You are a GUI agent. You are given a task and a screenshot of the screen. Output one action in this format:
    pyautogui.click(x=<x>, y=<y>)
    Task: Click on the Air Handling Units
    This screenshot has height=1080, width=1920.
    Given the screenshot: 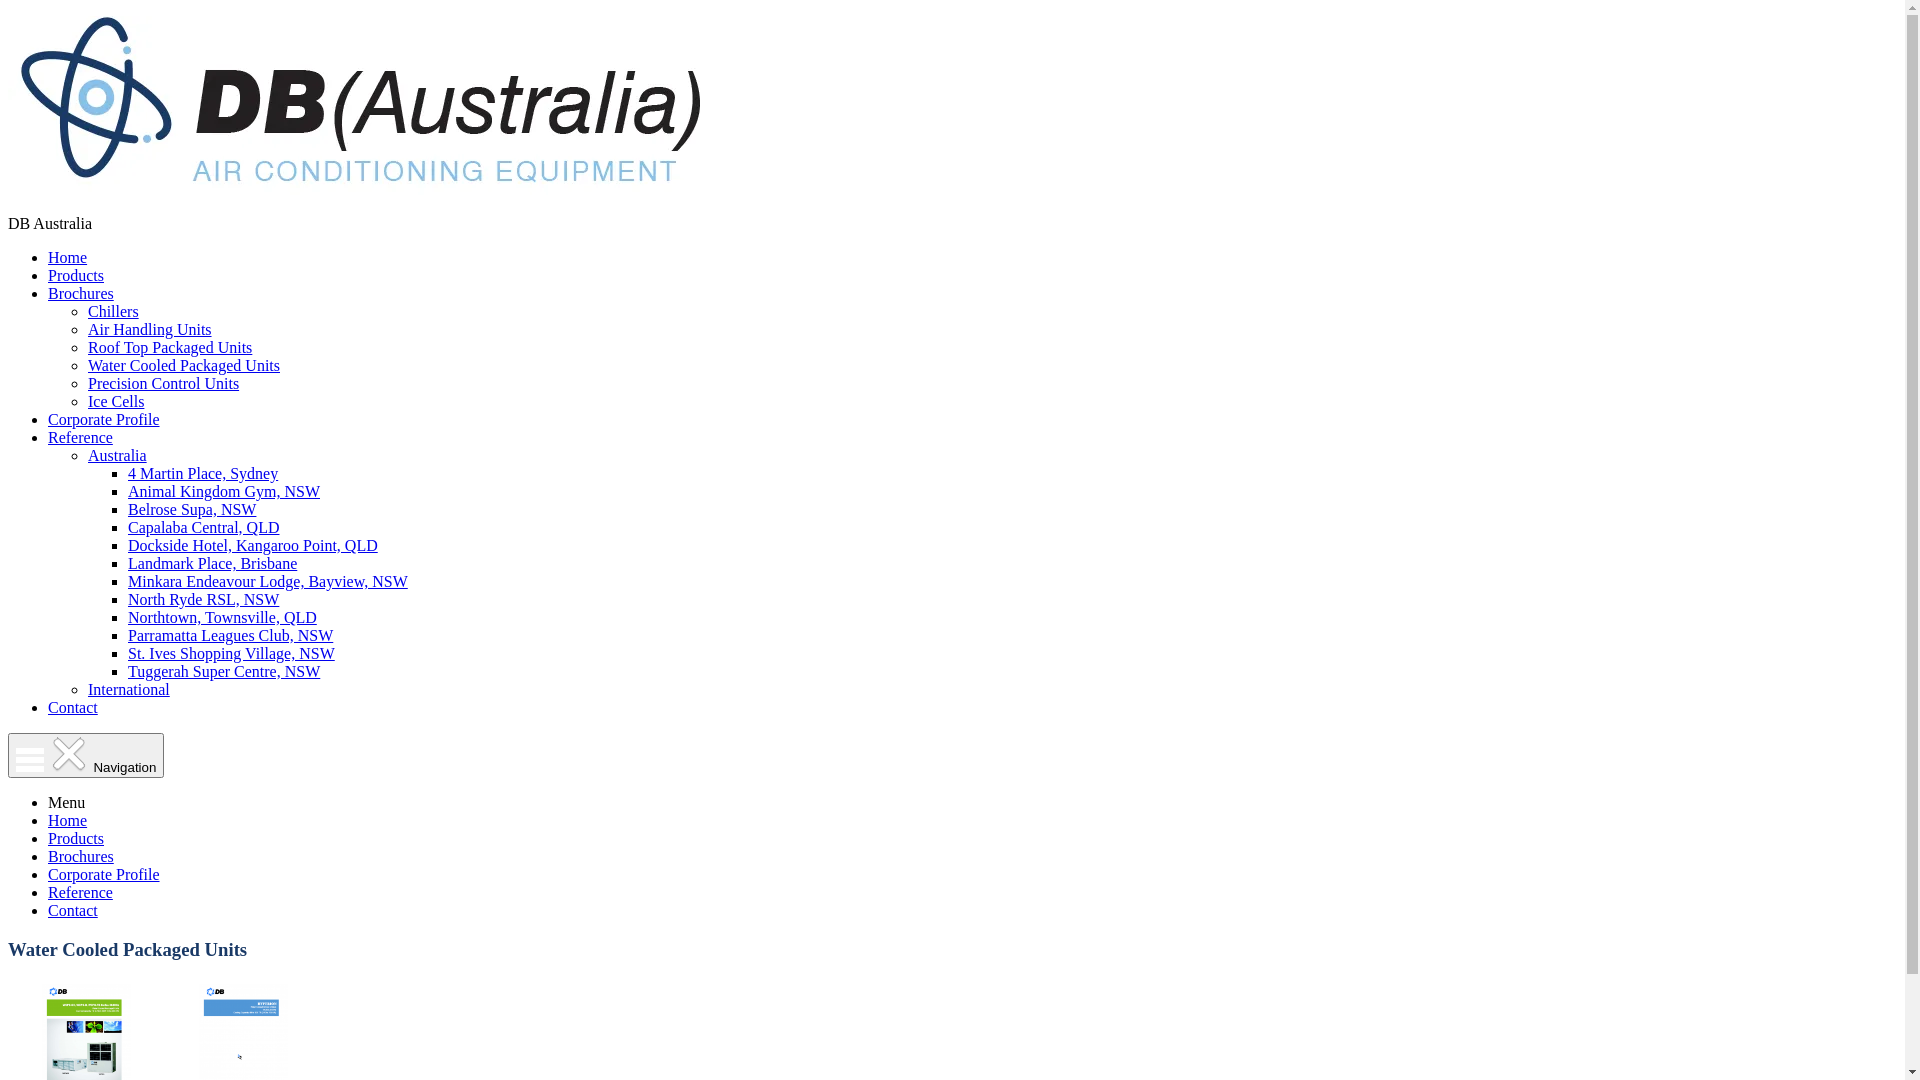 What is the action you would take?
    pyautogui.click(x=150, y=330)
    